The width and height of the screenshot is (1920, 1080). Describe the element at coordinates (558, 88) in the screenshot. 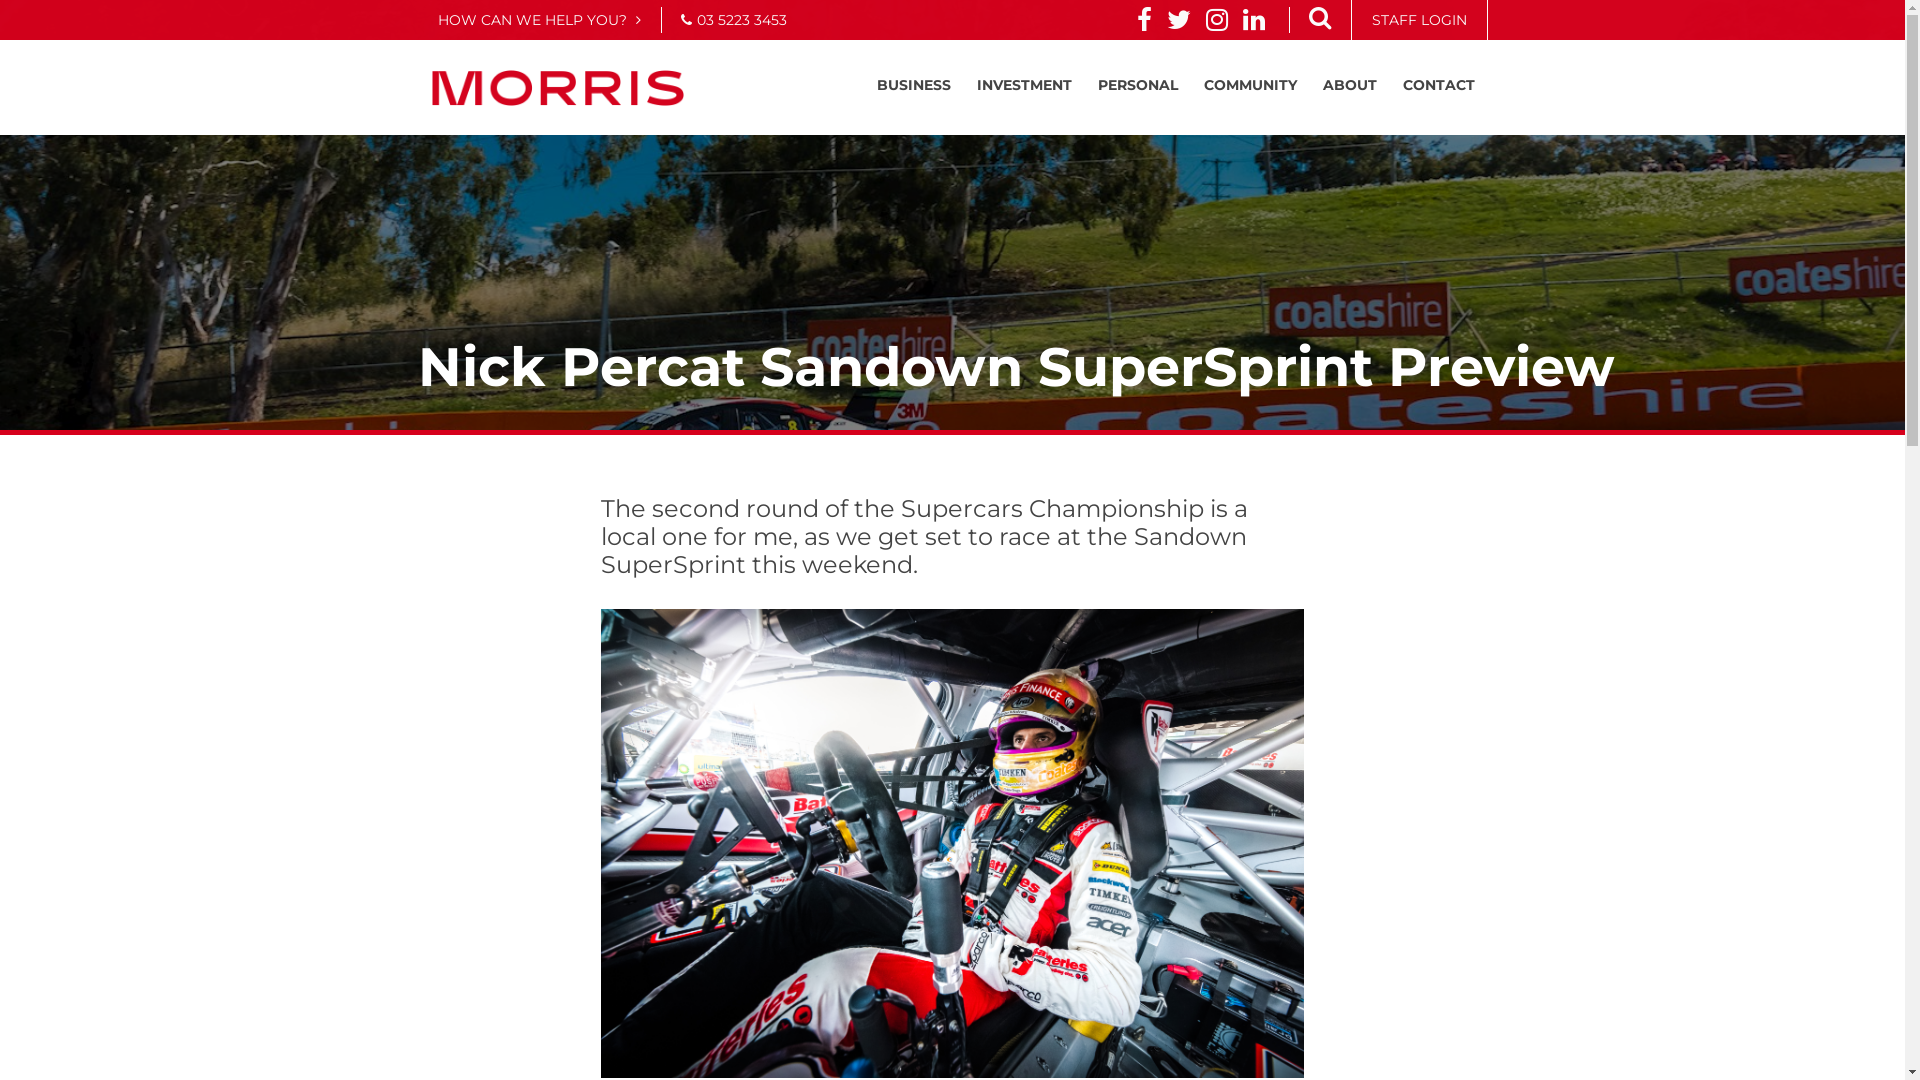

I see `Morris Finance` at that location.